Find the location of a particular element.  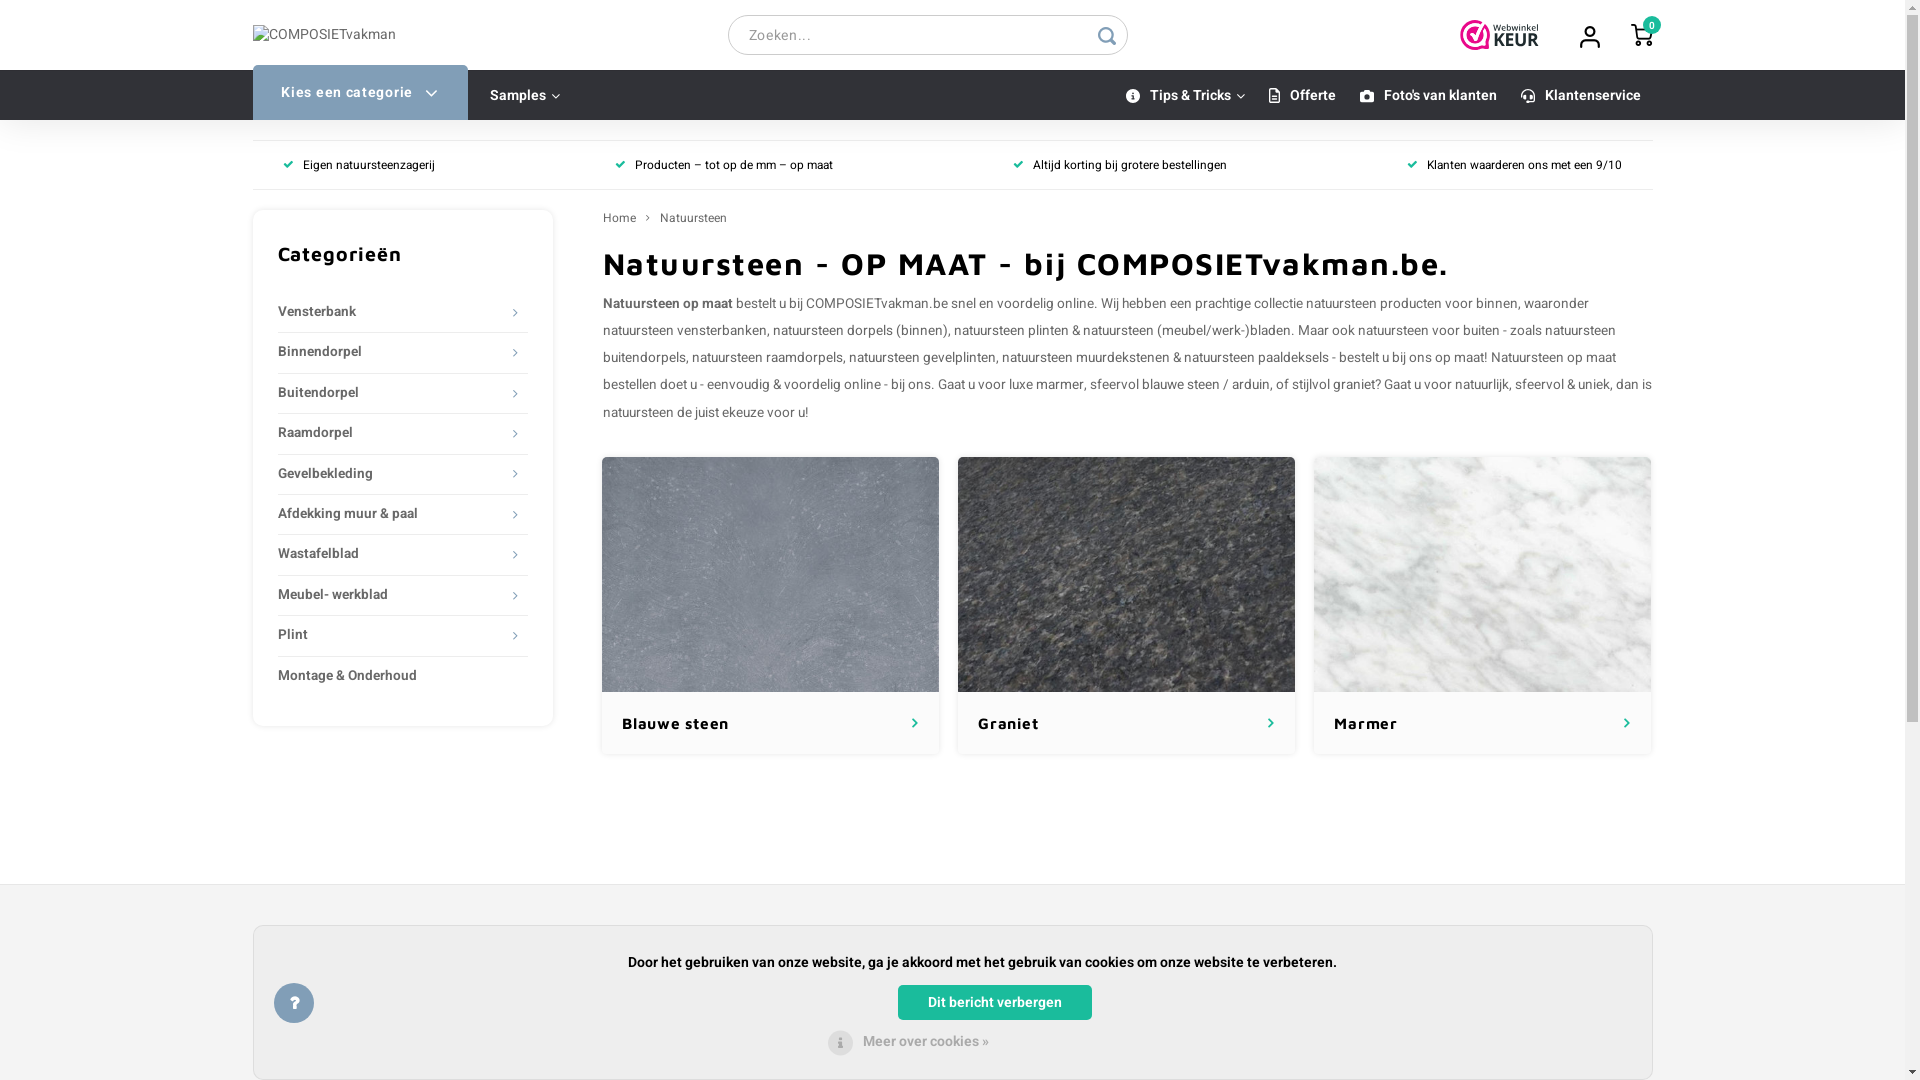

natuursteen paaldeksels is located at coordinates (1256, 358).